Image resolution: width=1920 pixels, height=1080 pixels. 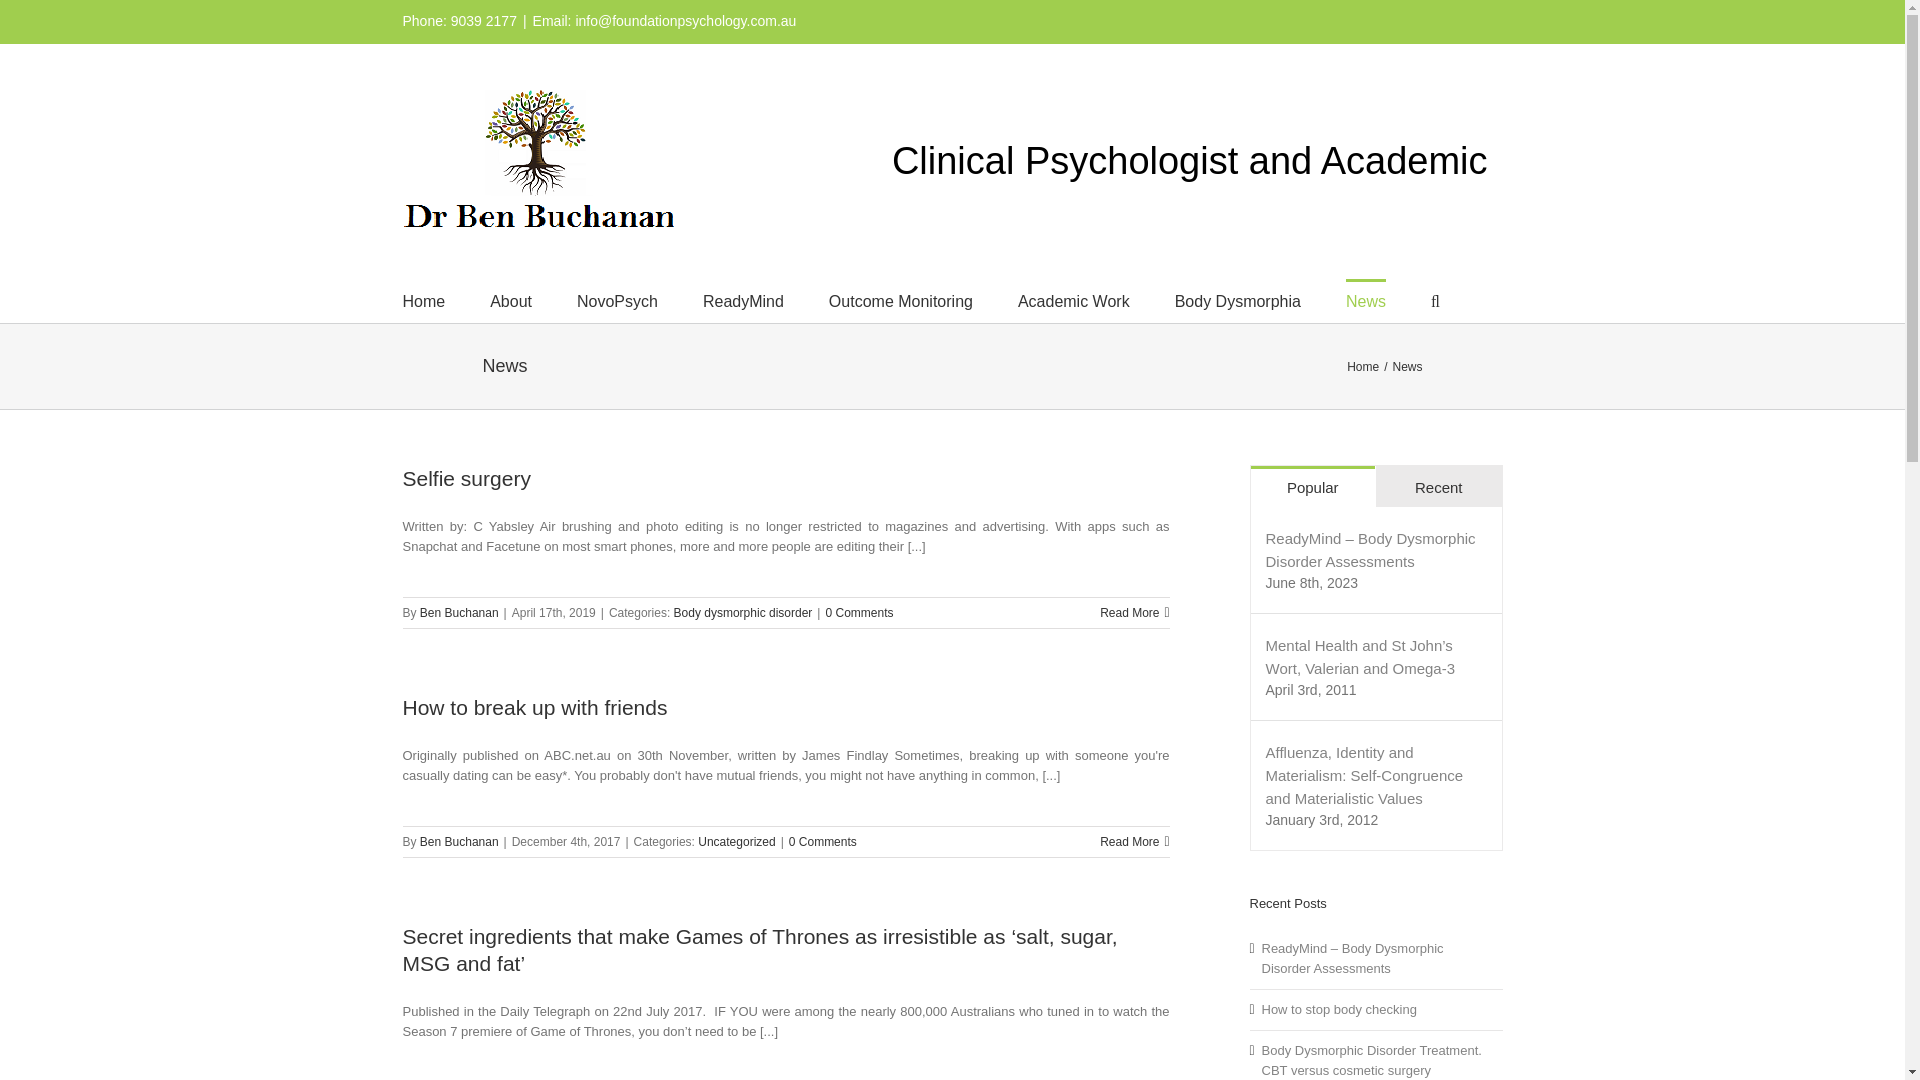 What do you see at coordinates (858, 612) in the screenshot?
I see `0 Comments` at bounding box center [858, 612].